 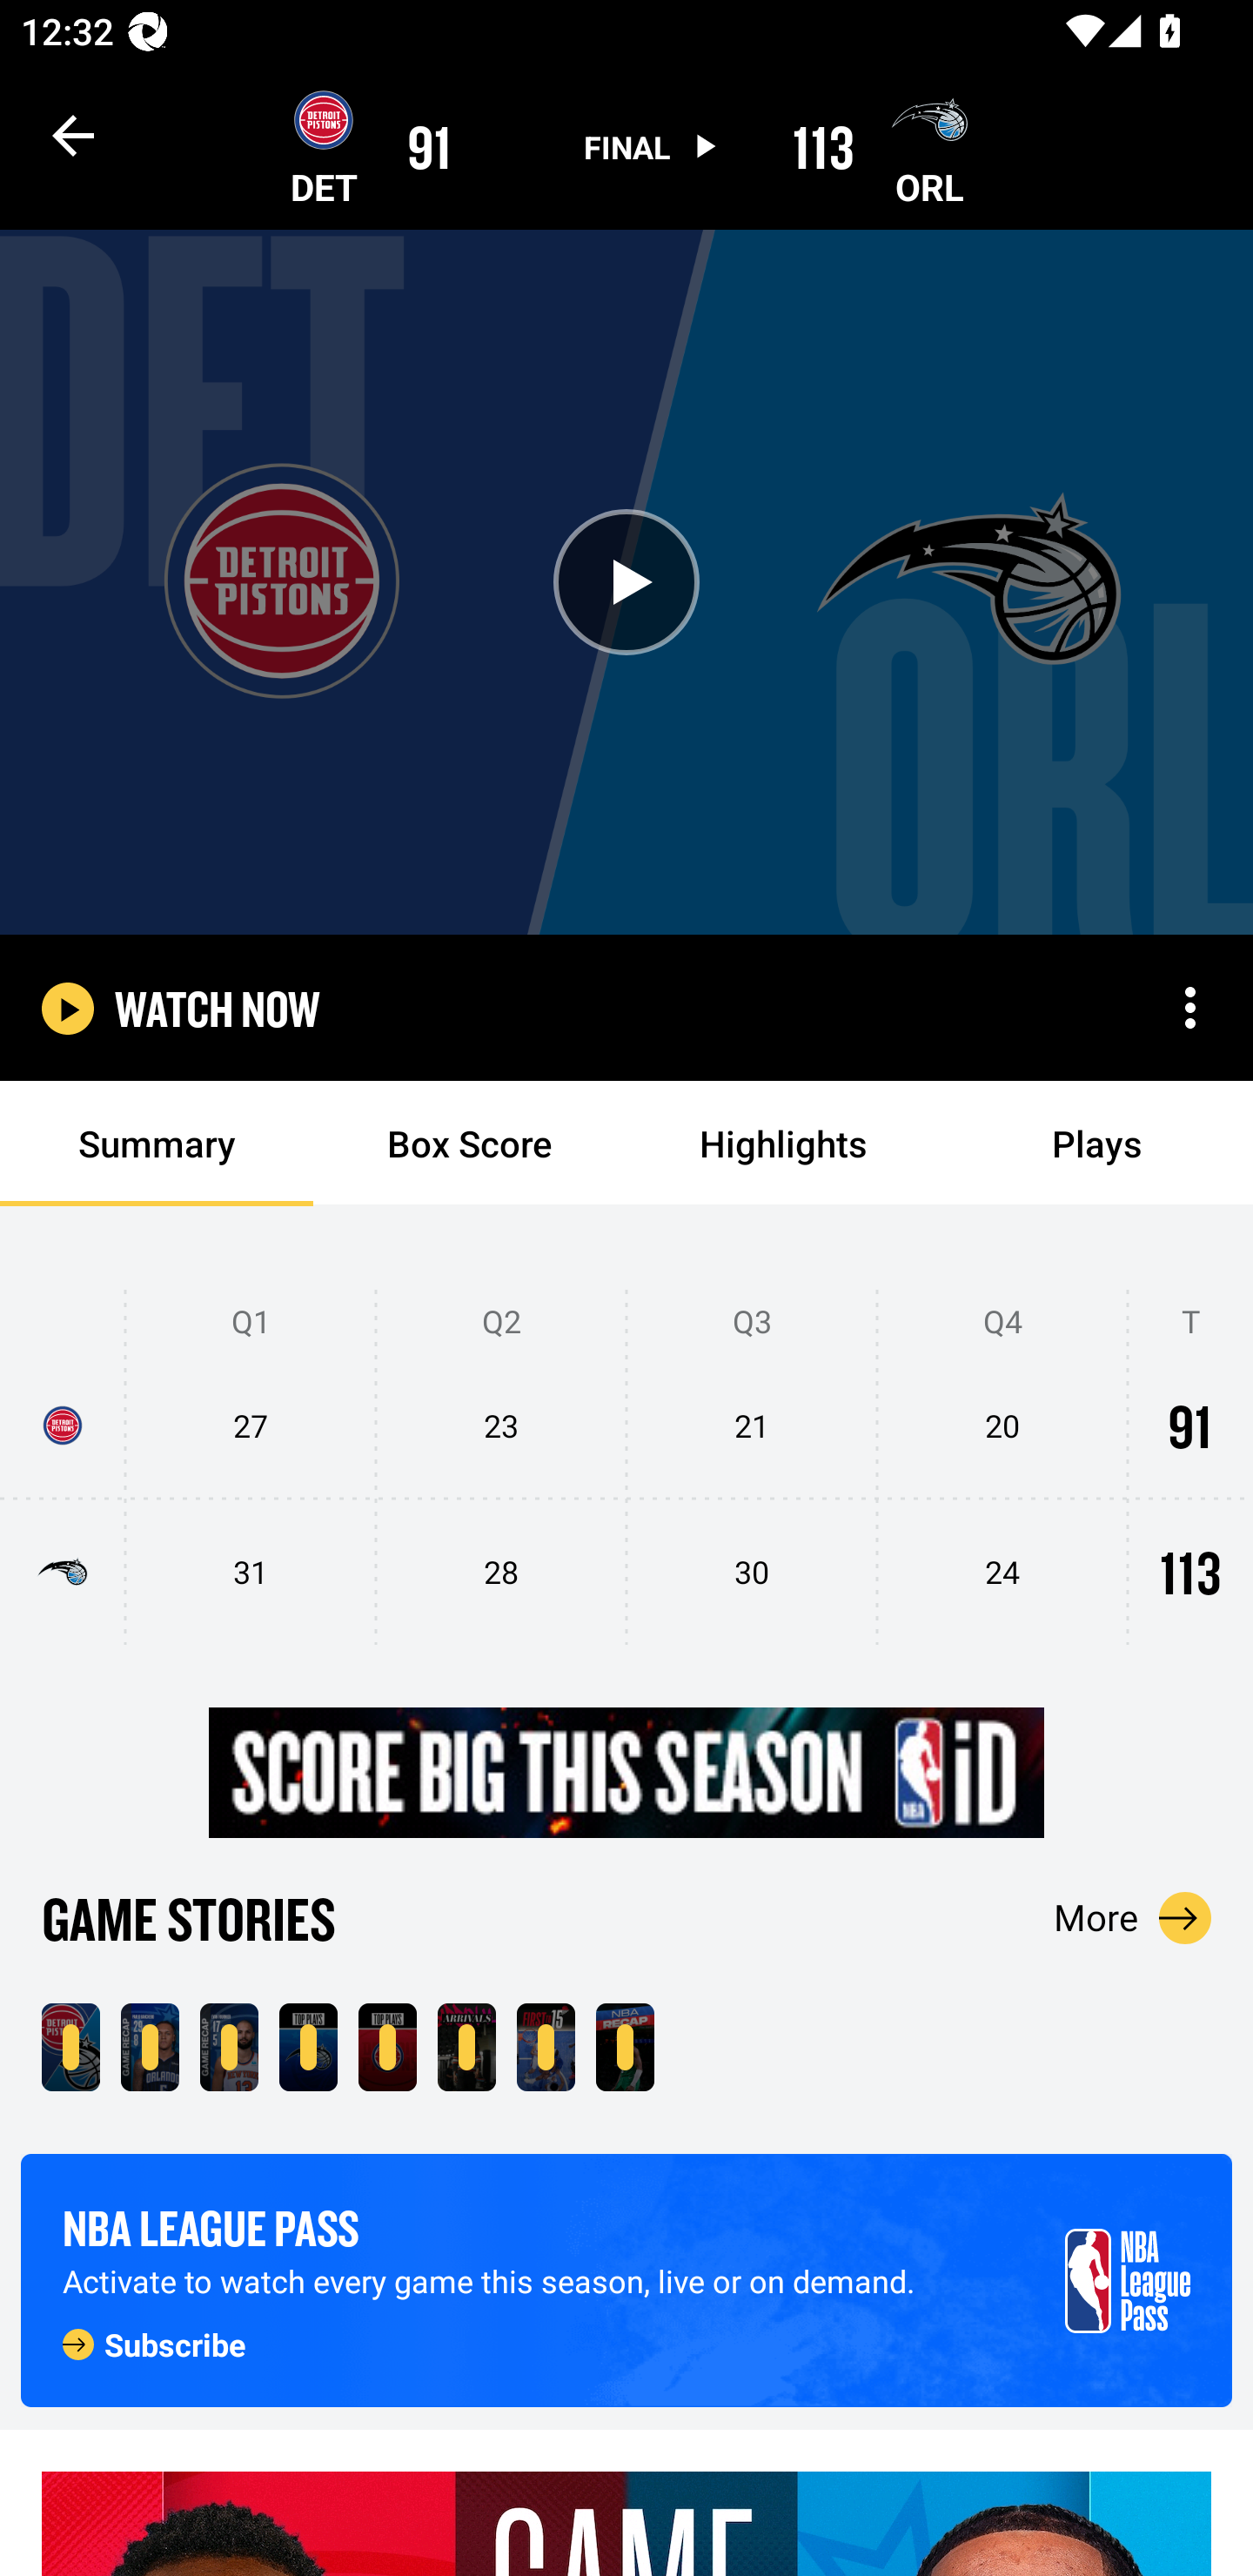 What do you see at coordinates (625, 2047) in the screenshot?
I see `Sunday's Recap NEW` at bounding box center [625, 2047].